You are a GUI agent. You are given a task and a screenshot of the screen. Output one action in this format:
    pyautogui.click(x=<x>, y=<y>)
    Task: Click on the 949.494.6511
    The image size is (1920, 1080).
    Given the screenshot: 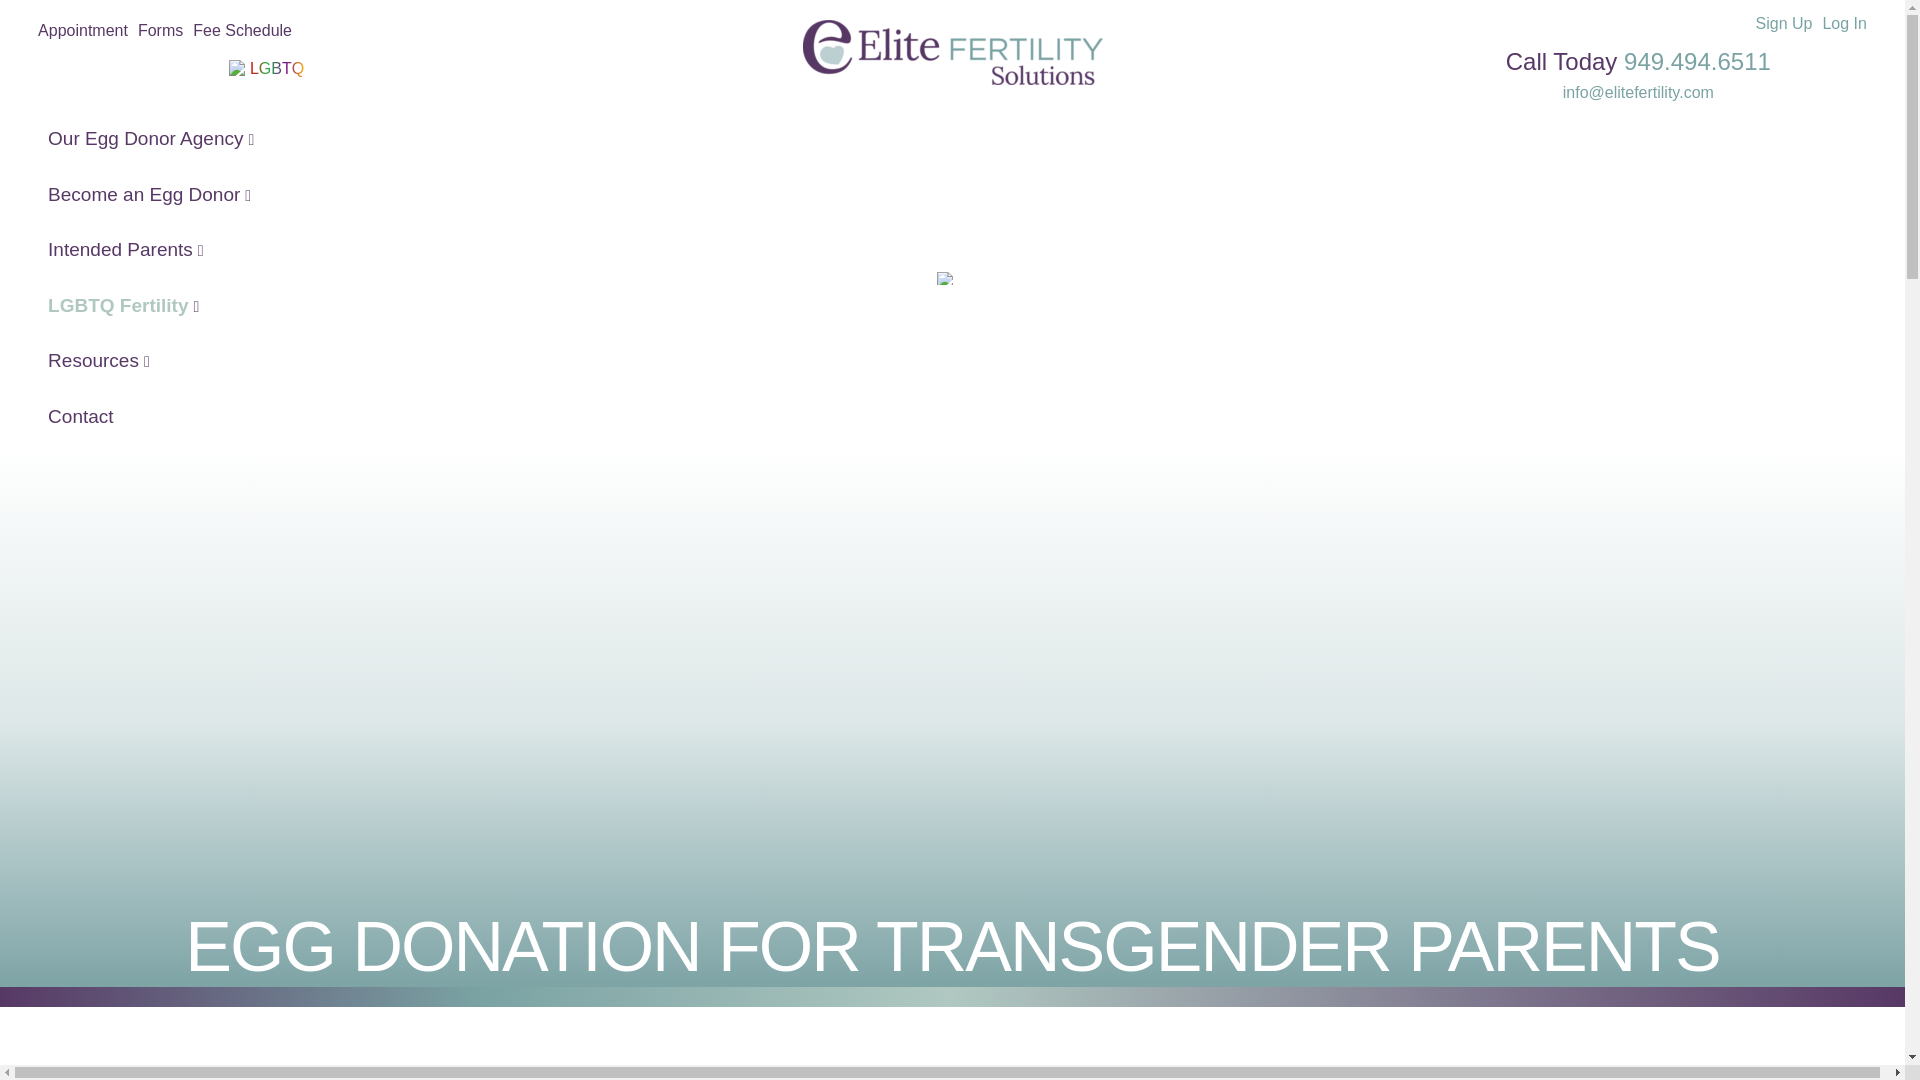 What is the action you would take?
    pyautogui.click(x=1697, y=60)
    